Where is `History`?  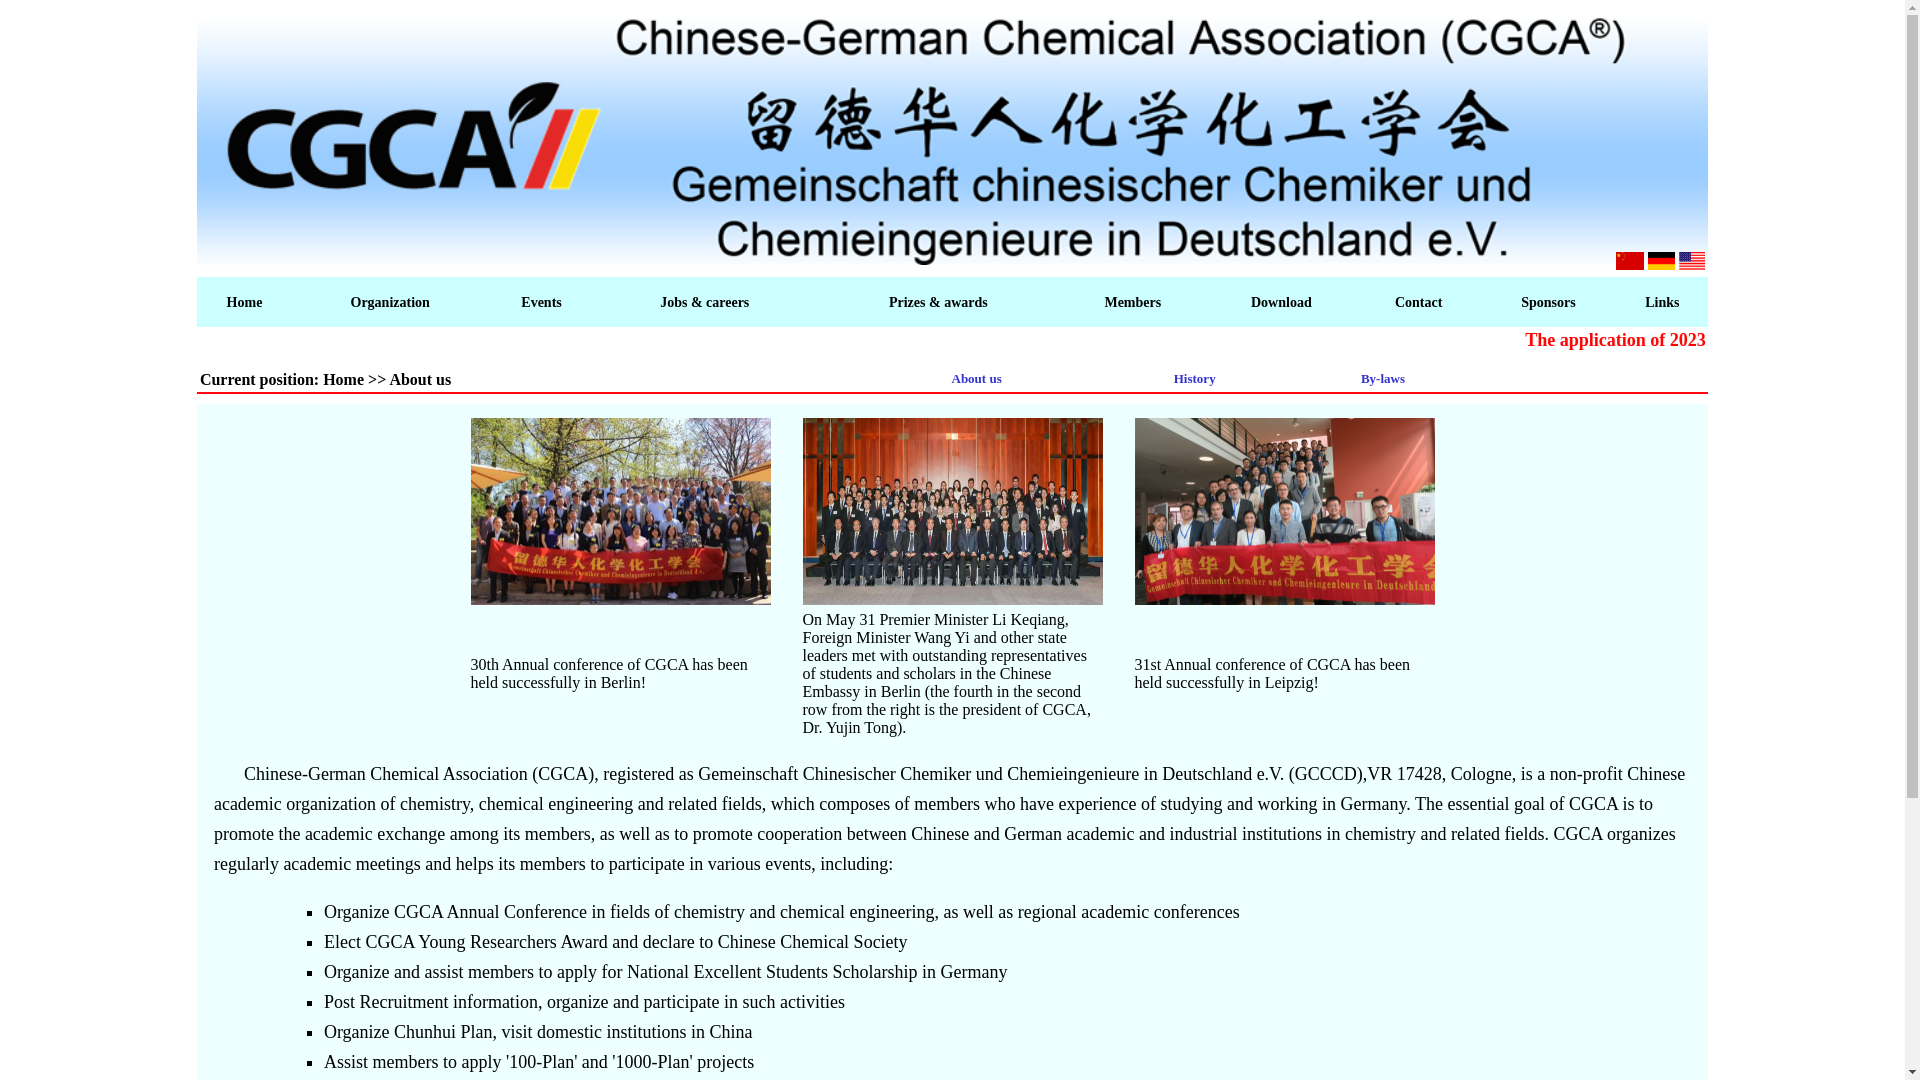 History is located at coordinates (1194, 378).